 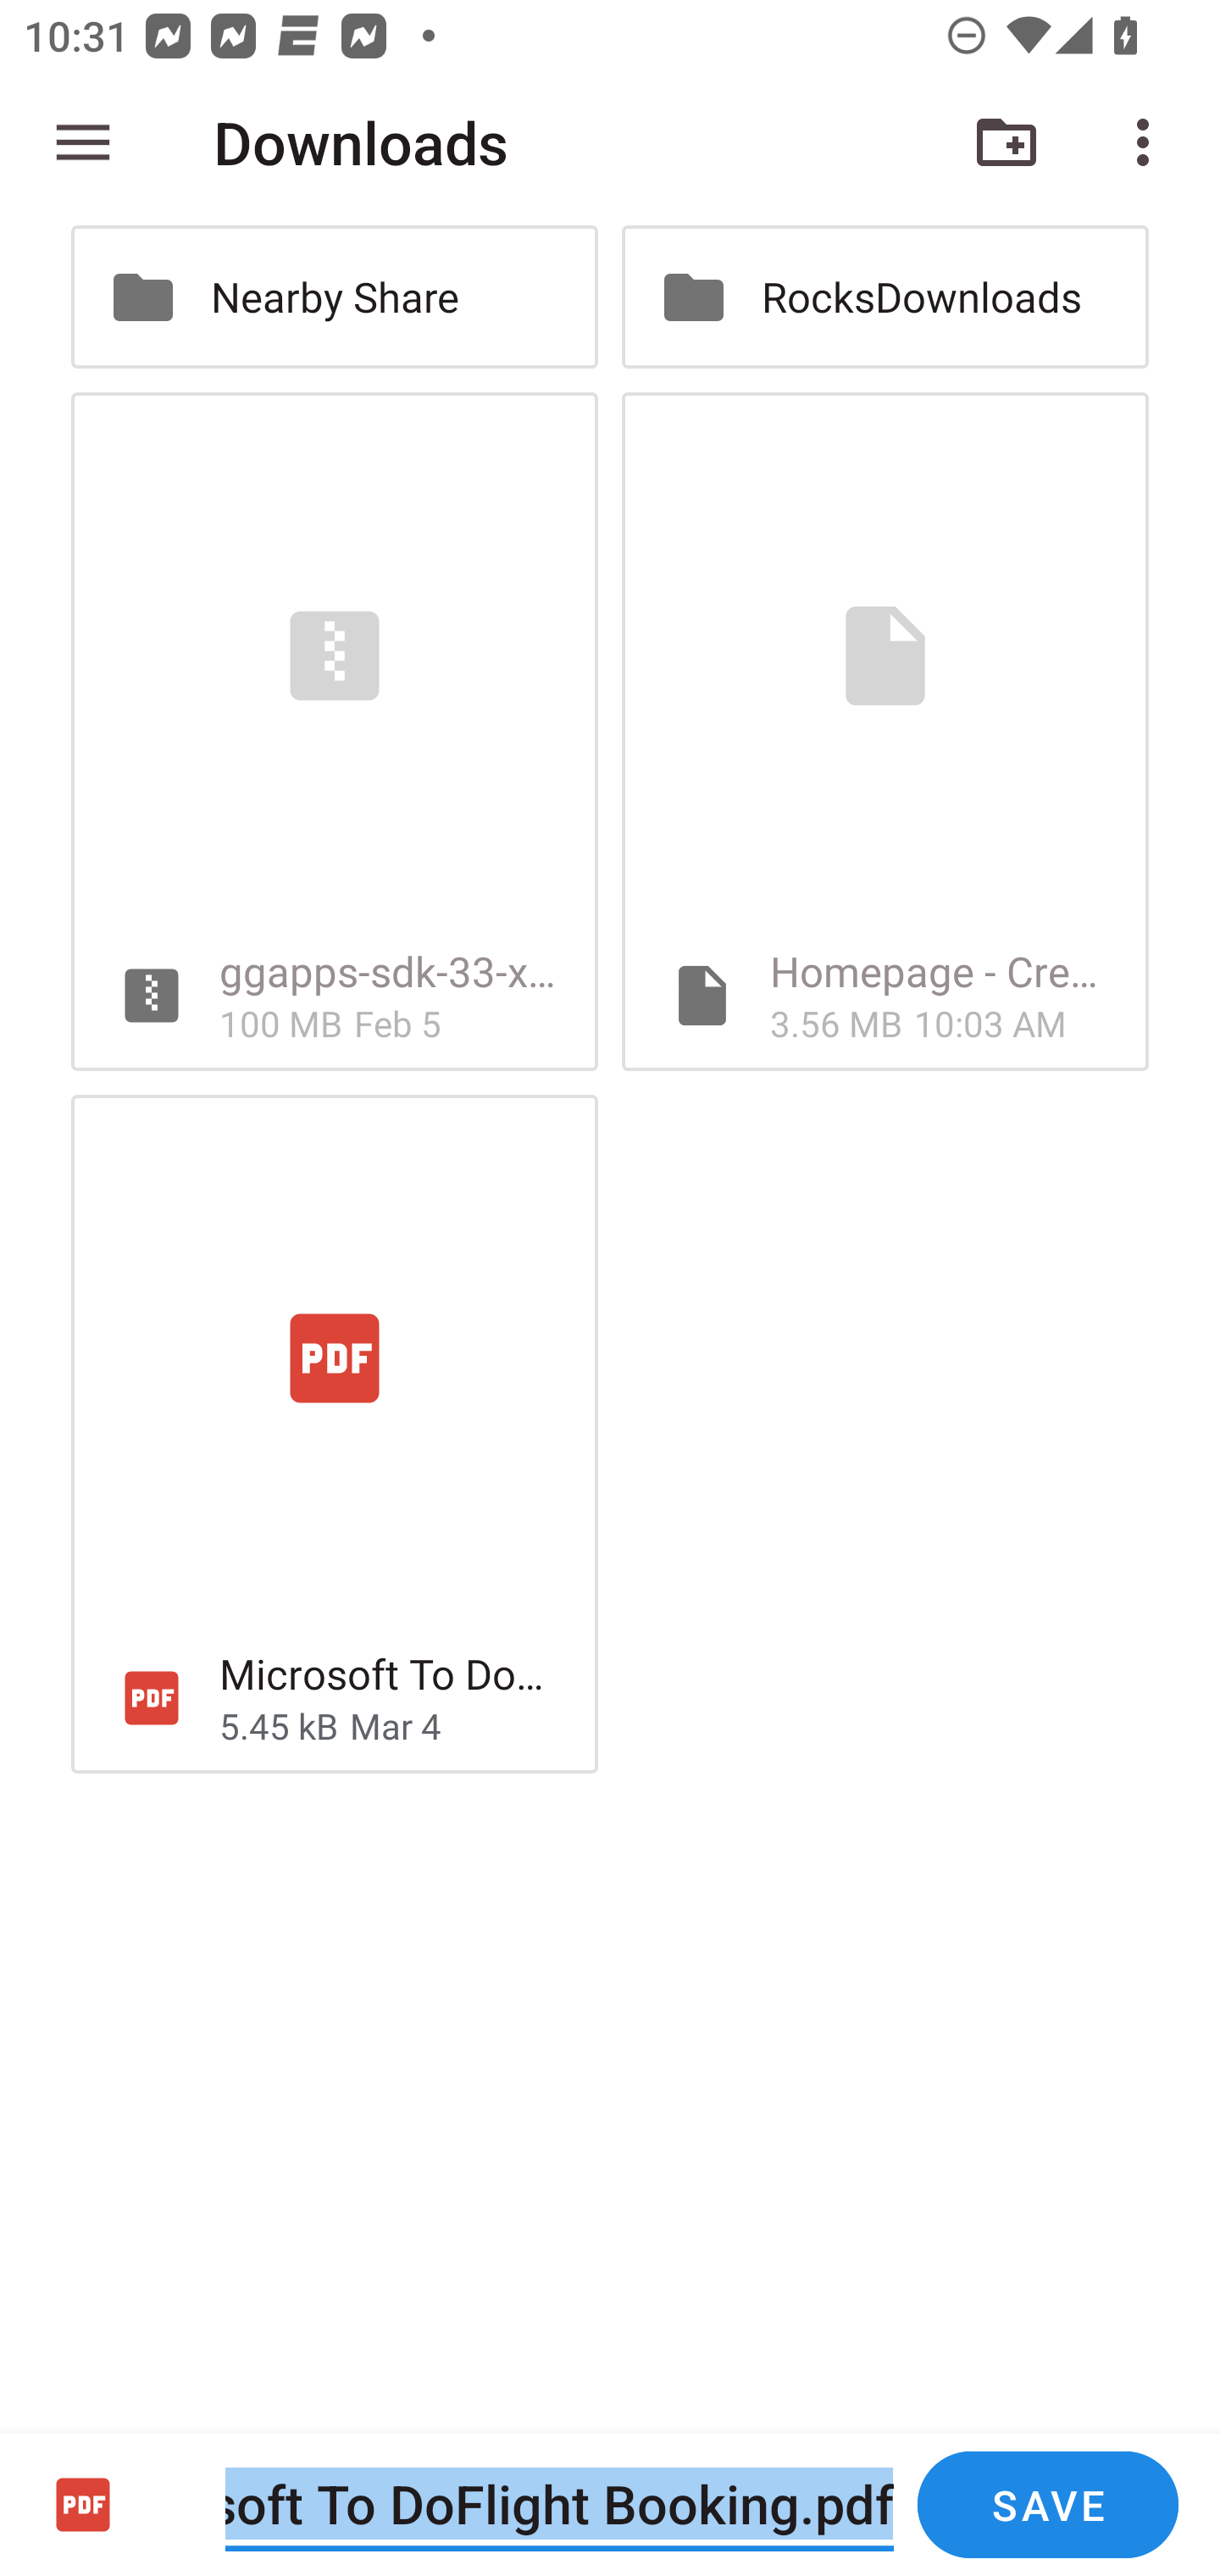 I want to click on New folder, so click(x=1006, y=142).